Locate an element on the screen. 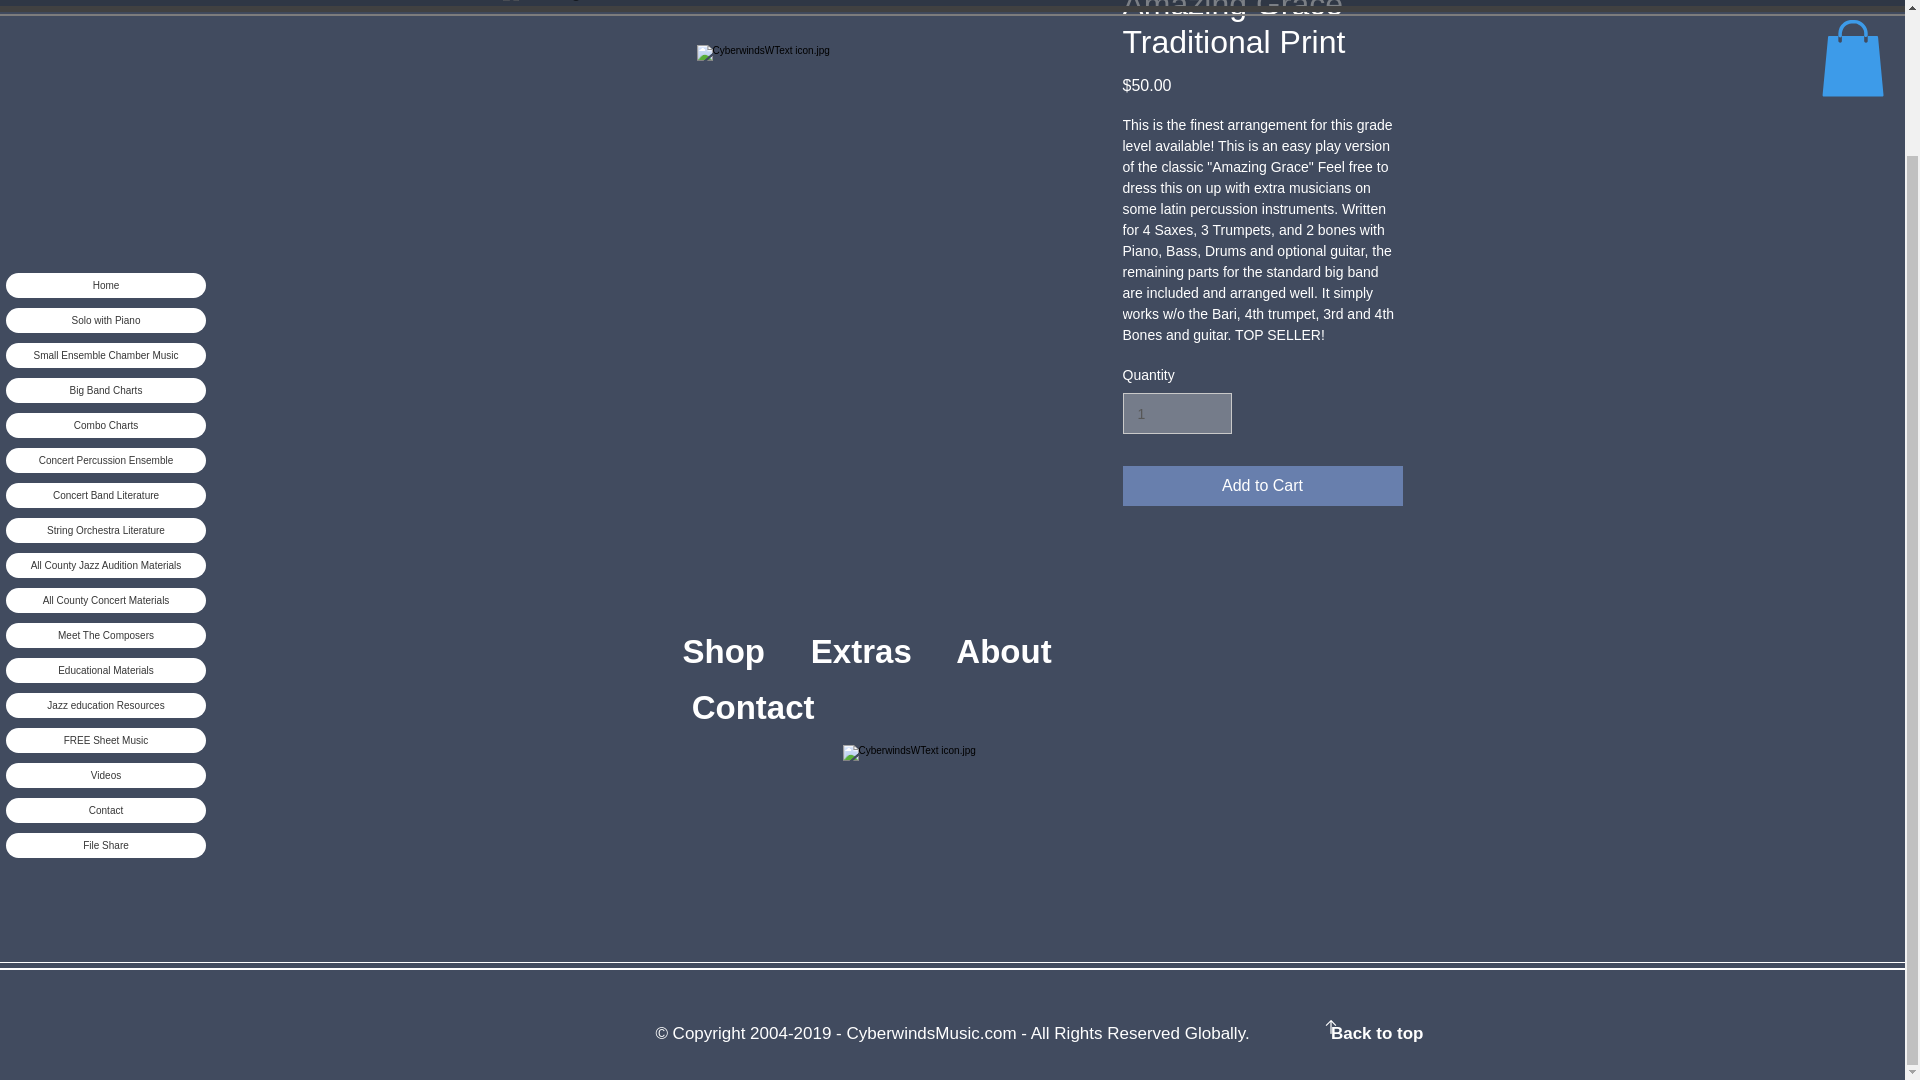  Meet The Composers is located at coordinates (105, 466).